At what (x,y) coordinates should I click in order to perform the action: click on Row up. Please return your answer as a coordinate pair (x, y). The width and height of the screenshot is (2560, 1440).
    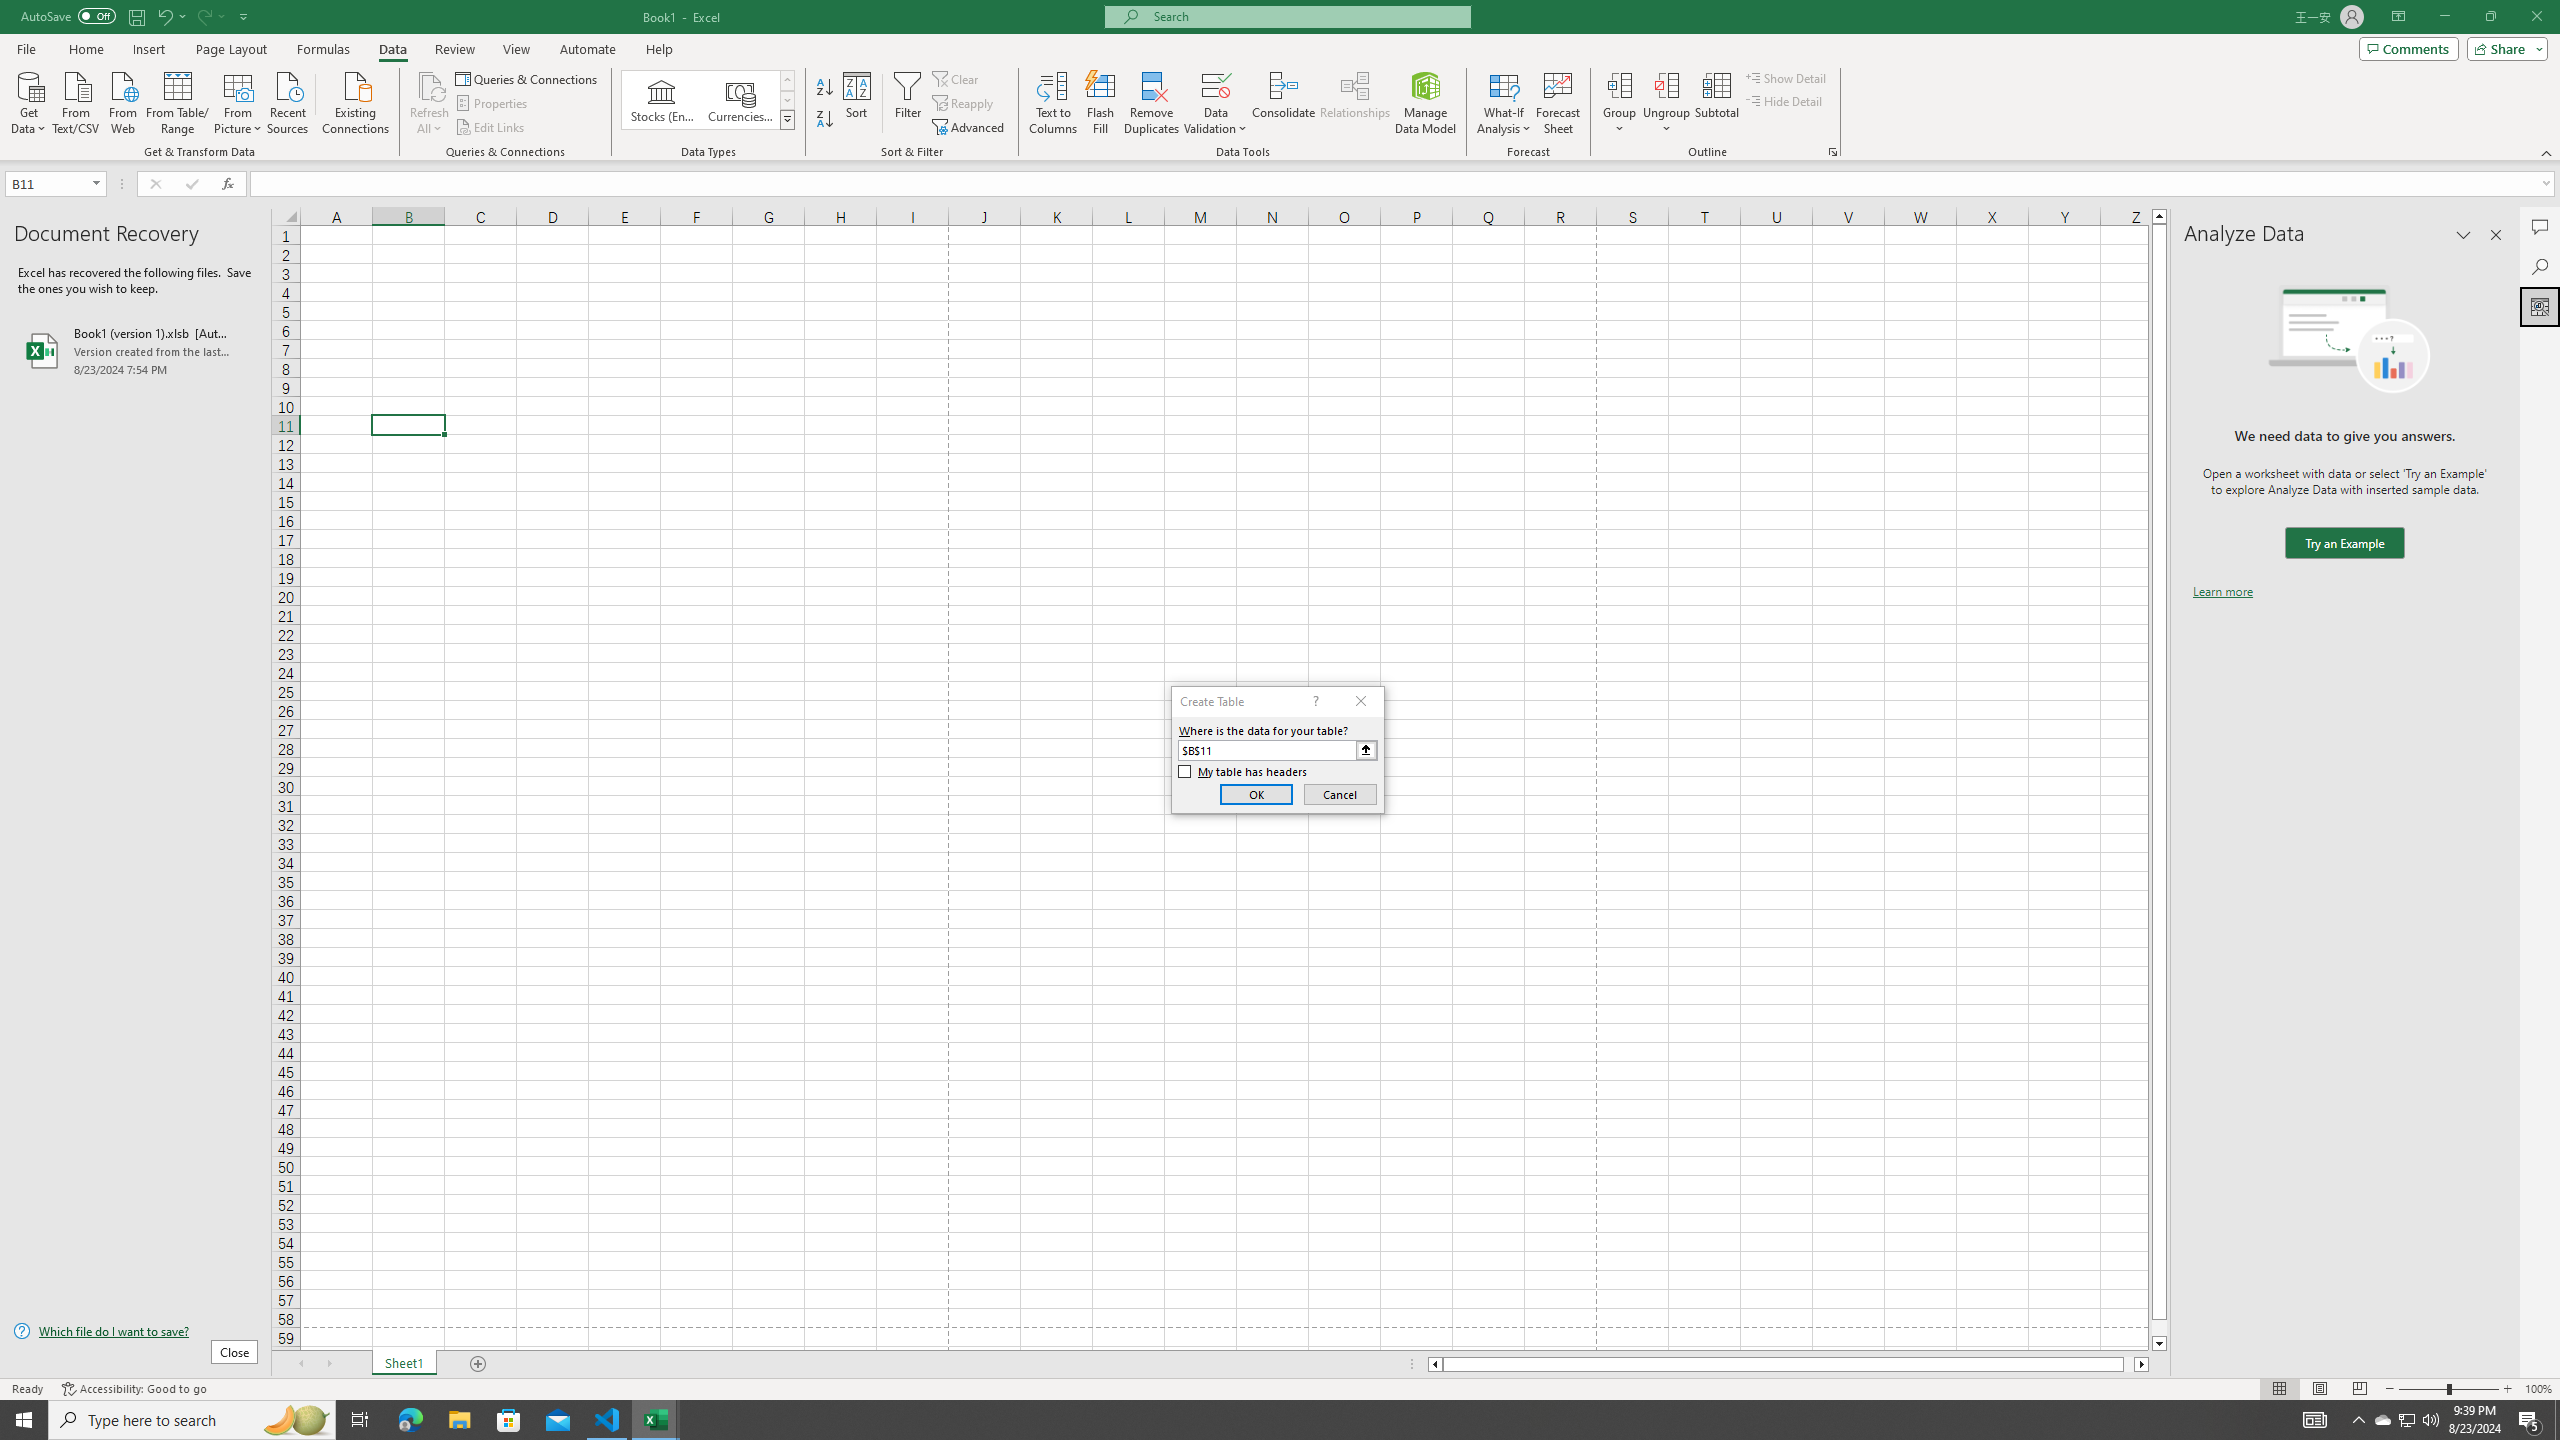
    Looking at the image, I should click on (788, 80).